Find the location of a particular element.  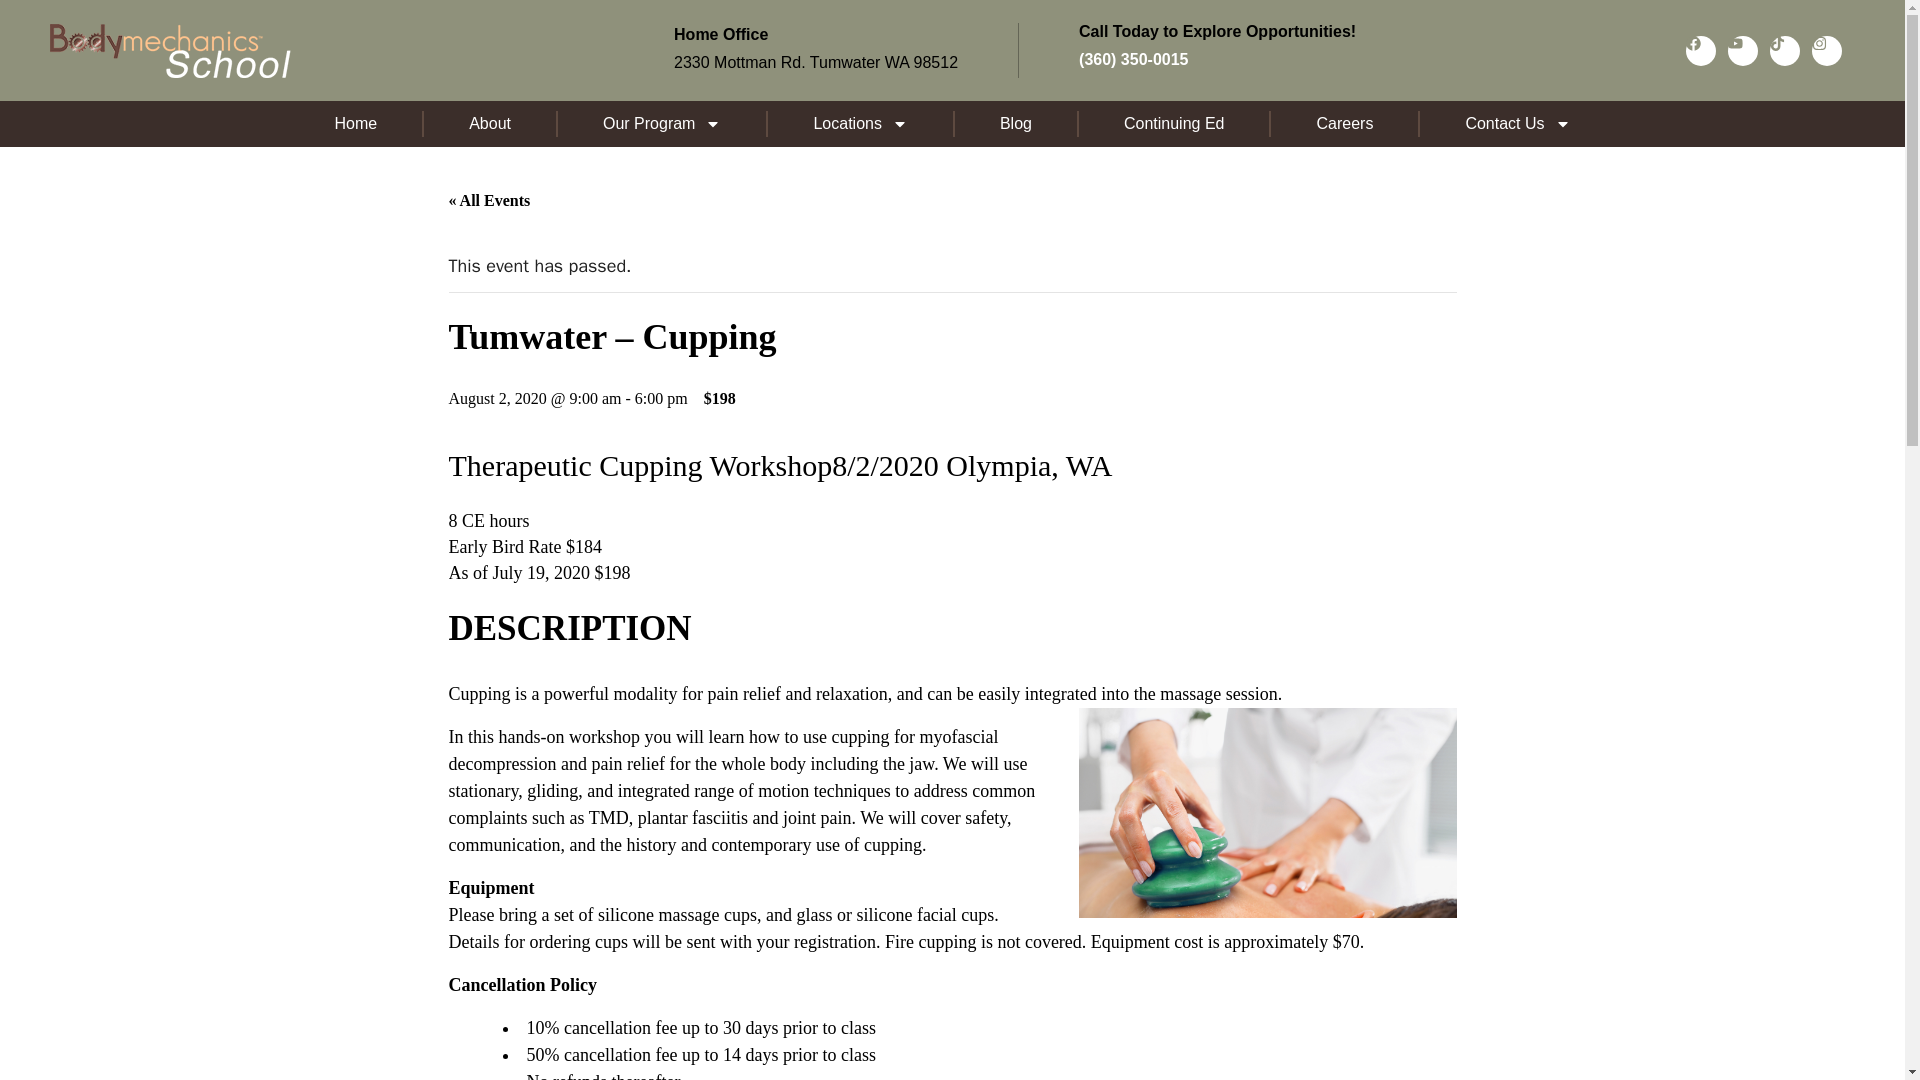

Locations is located at coordinates (860, 124).